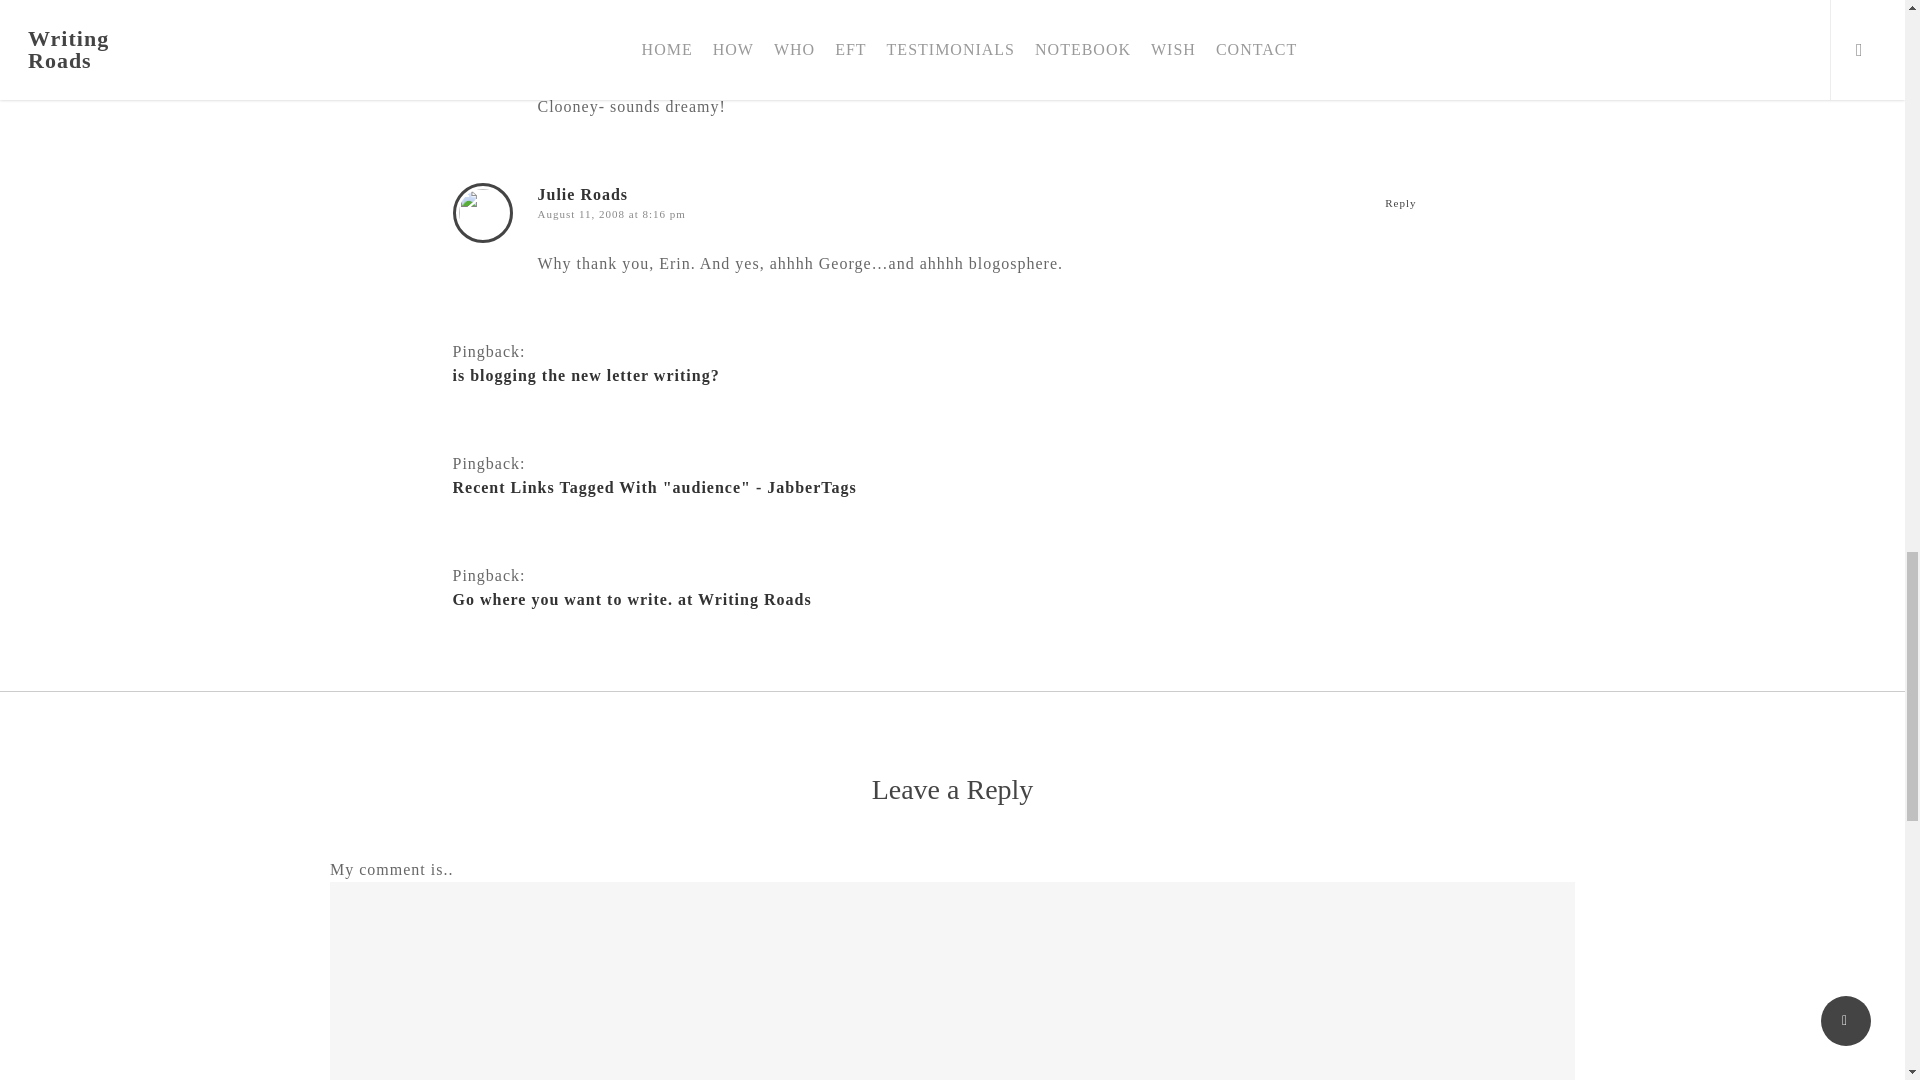 This screenshot has width=1920, height=1080. What do you see at coordinates (938, 600) in the screenshot?
I see `Go where you want to write. at Writing Roads` at bounding box center [938, 600].